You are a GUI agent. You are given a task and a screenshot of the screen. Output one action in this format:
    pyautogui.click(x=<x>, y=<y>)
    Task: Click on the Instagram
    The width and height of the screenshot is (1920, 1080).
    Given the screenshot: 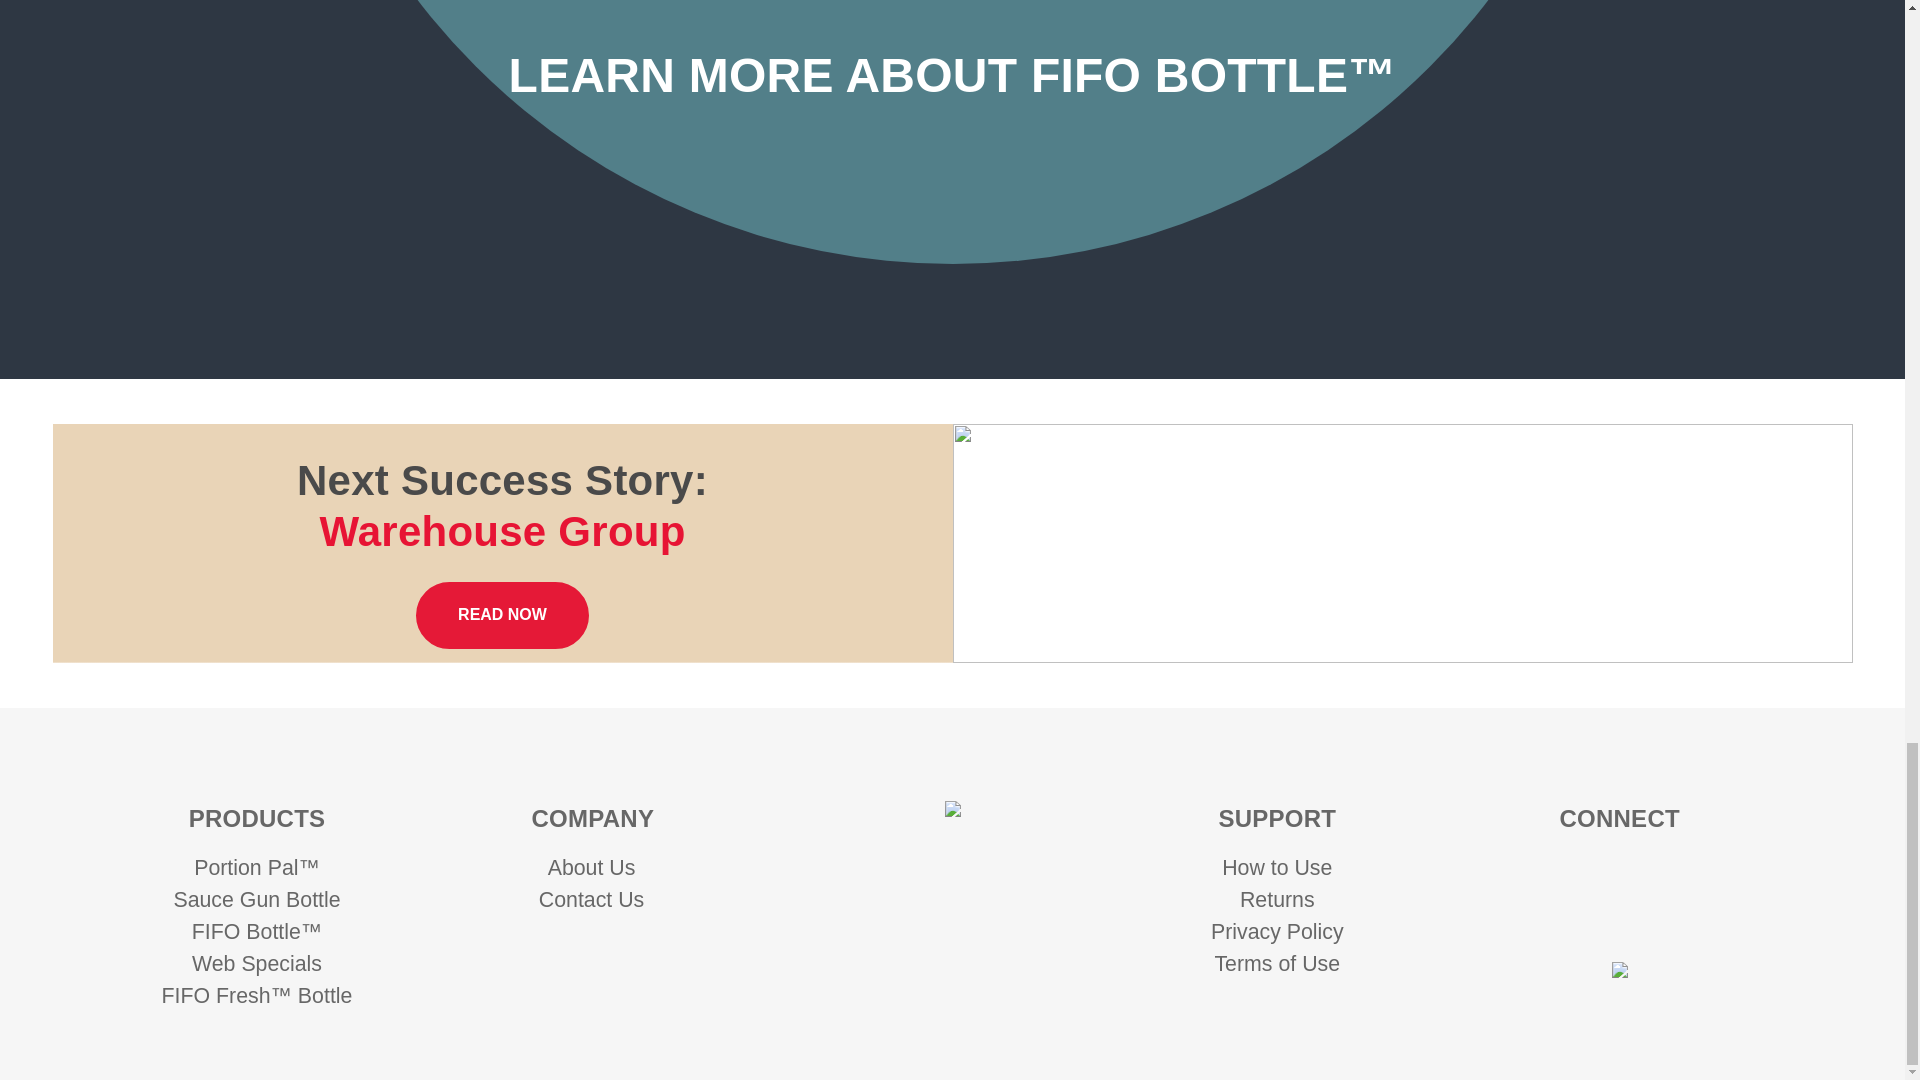 What is the action you would take?
    pyautogui.click(x=1560, y=875)
    